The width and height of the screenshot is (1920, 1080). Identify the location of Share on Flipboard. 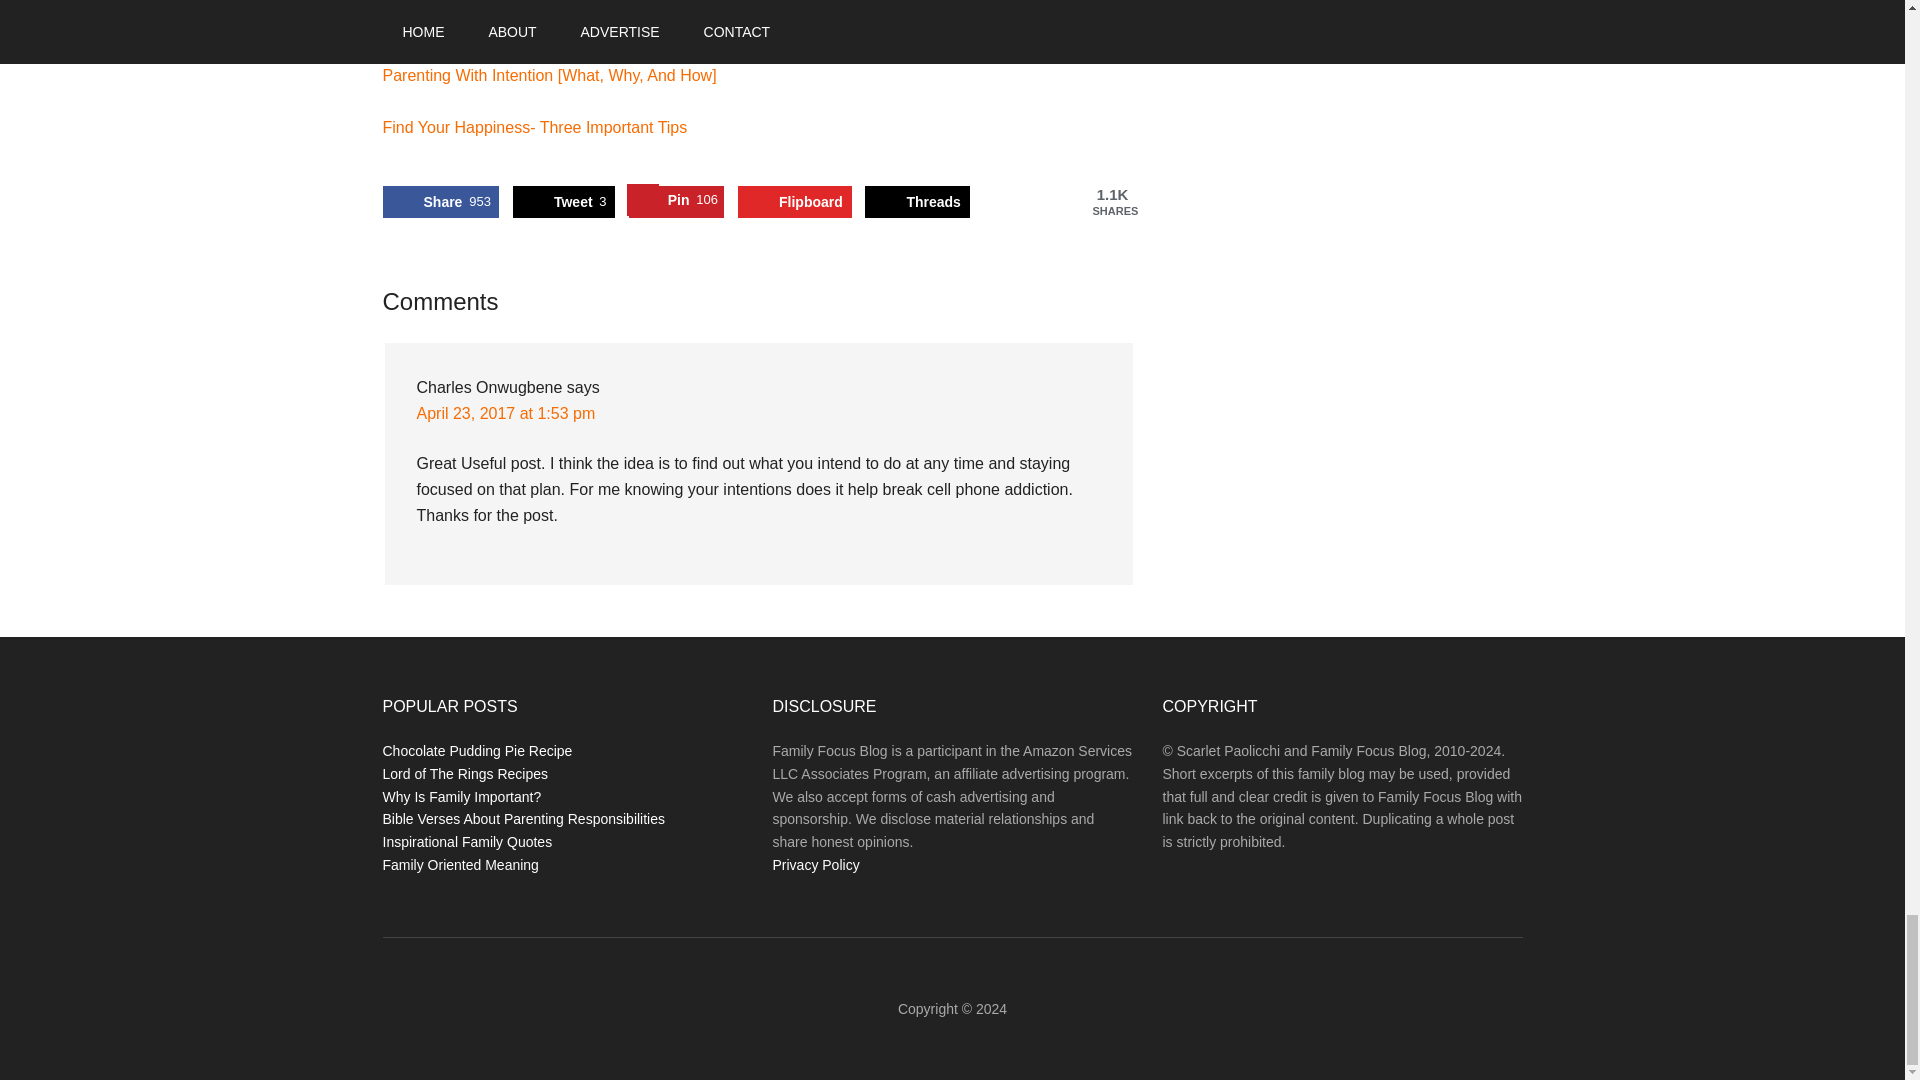
(440, 202).